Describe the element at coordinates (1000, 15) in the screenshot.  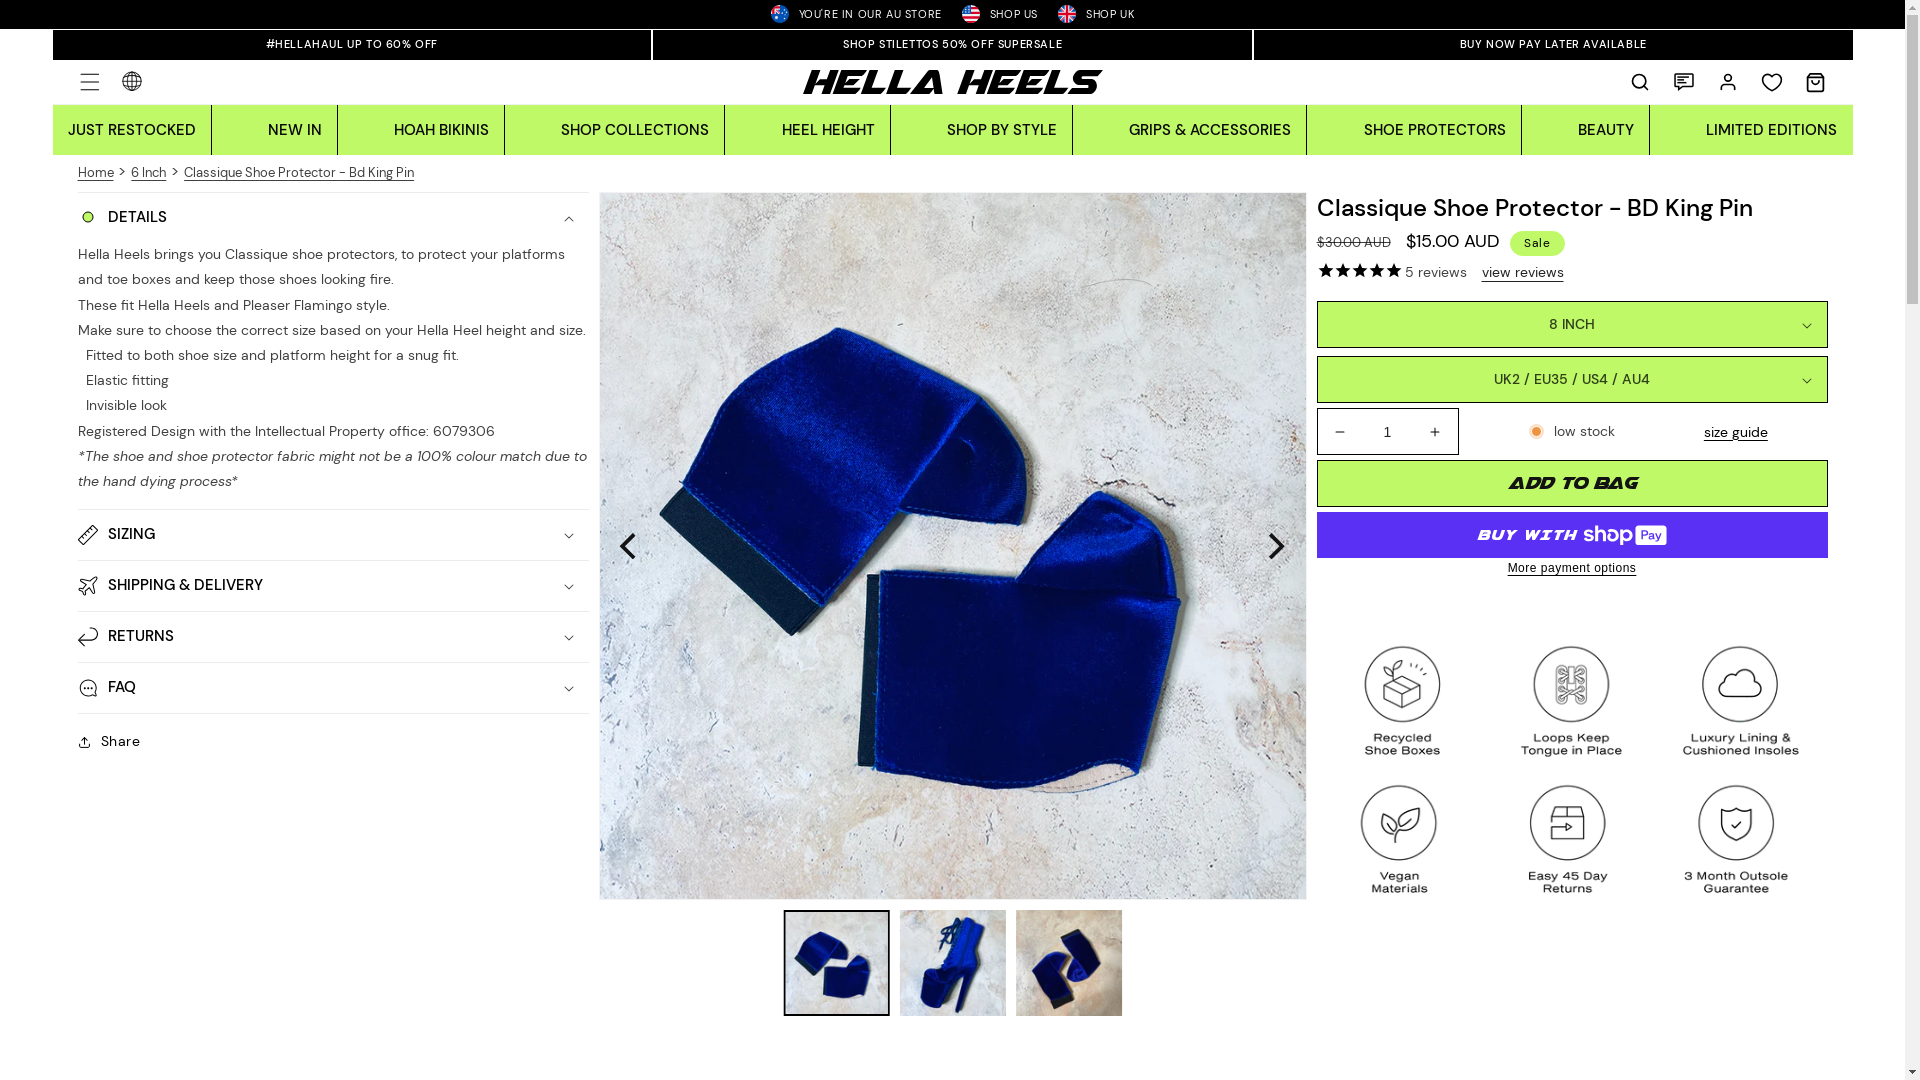
I see `SHOP US` at that location.